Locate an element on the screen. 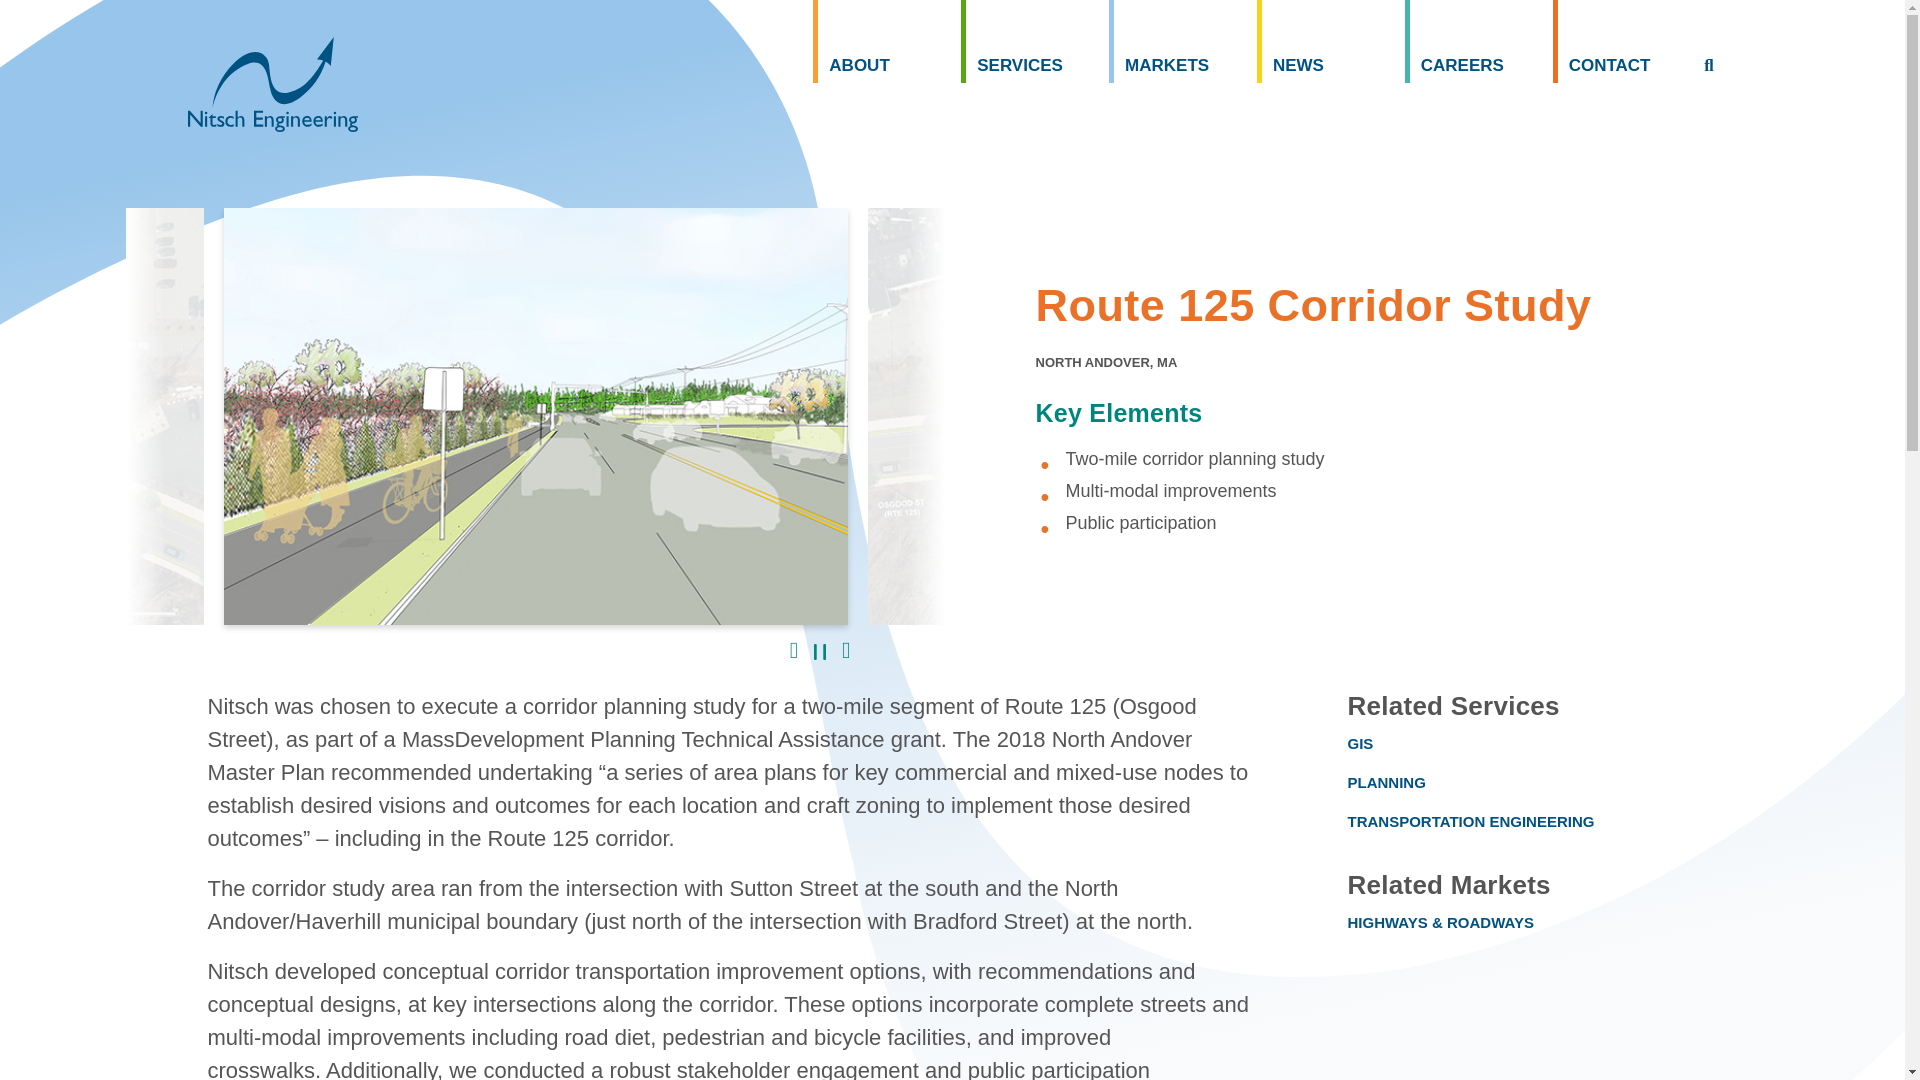 The image size is (1920, 1080). SERVICES is located at coordinates (1035, 42).